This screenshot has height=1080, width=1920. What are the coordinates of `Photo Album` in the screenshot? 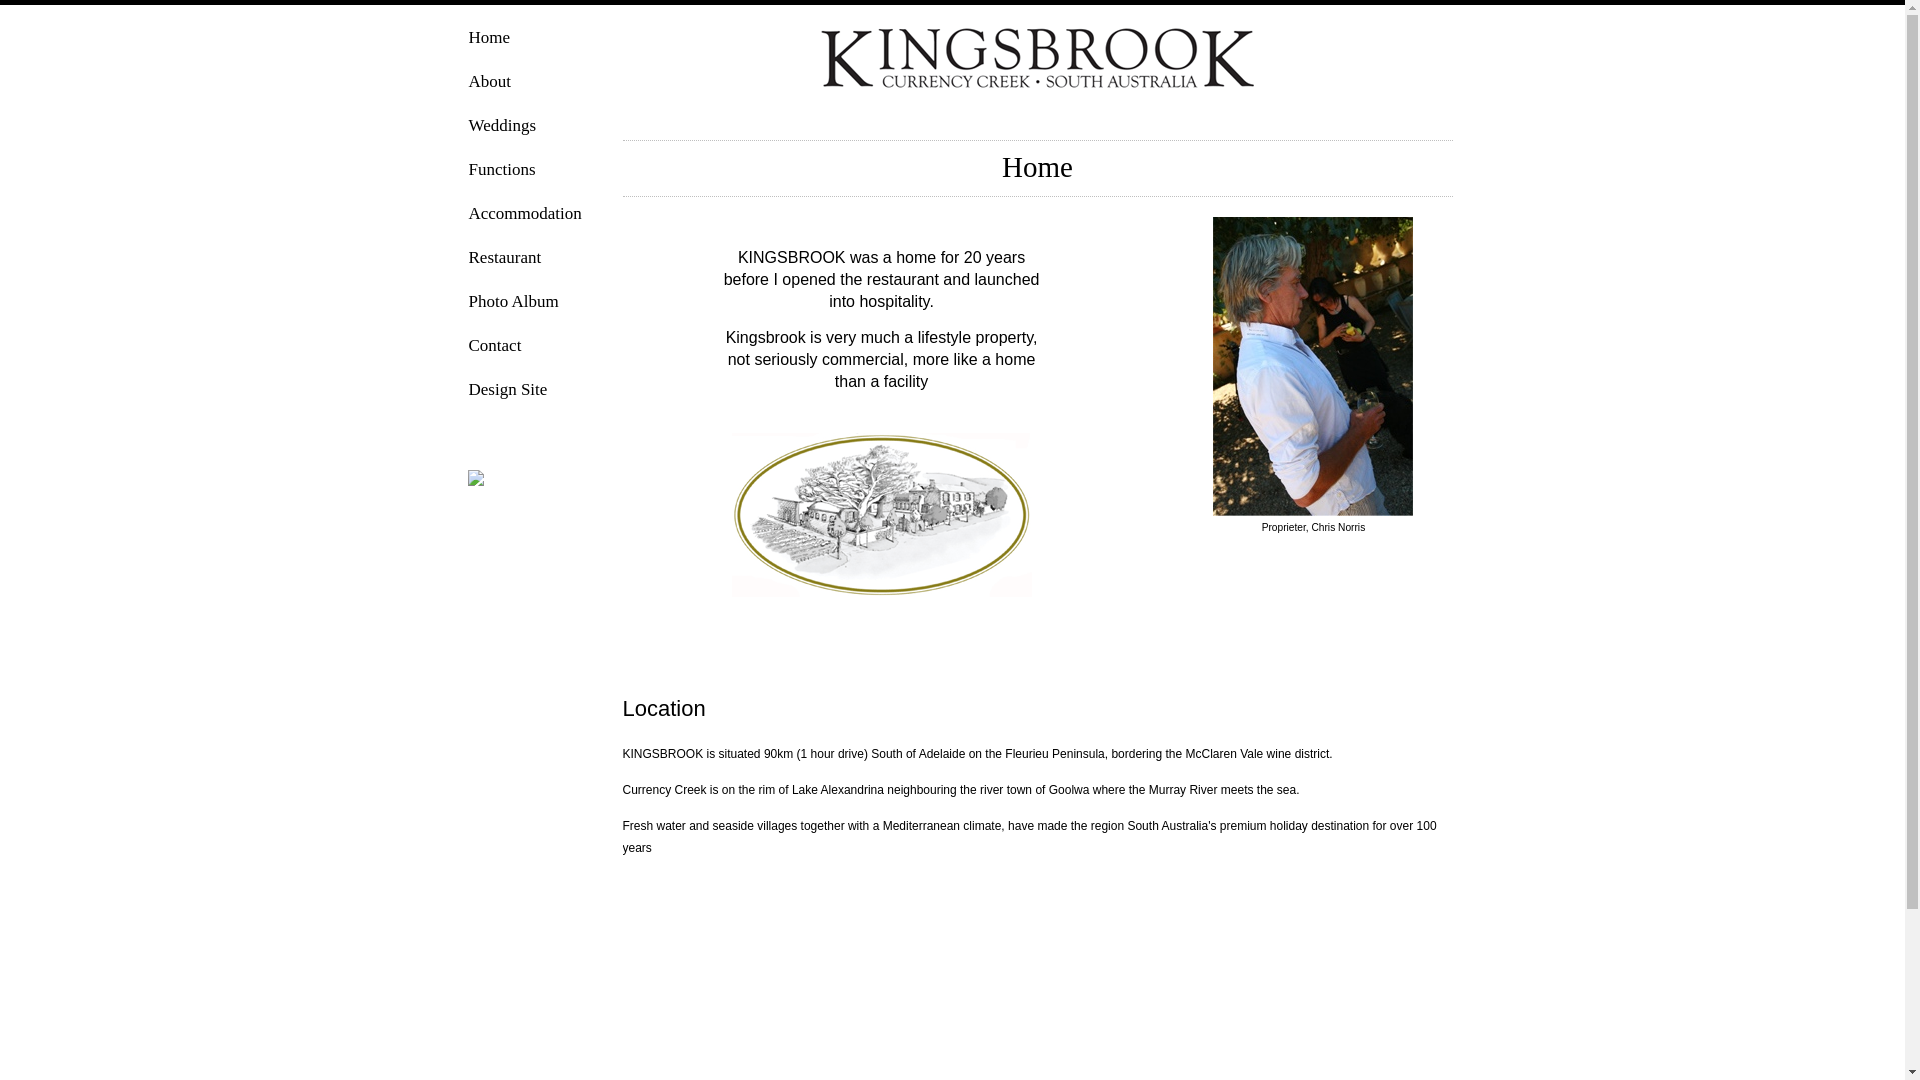 It's located at (532, 306).